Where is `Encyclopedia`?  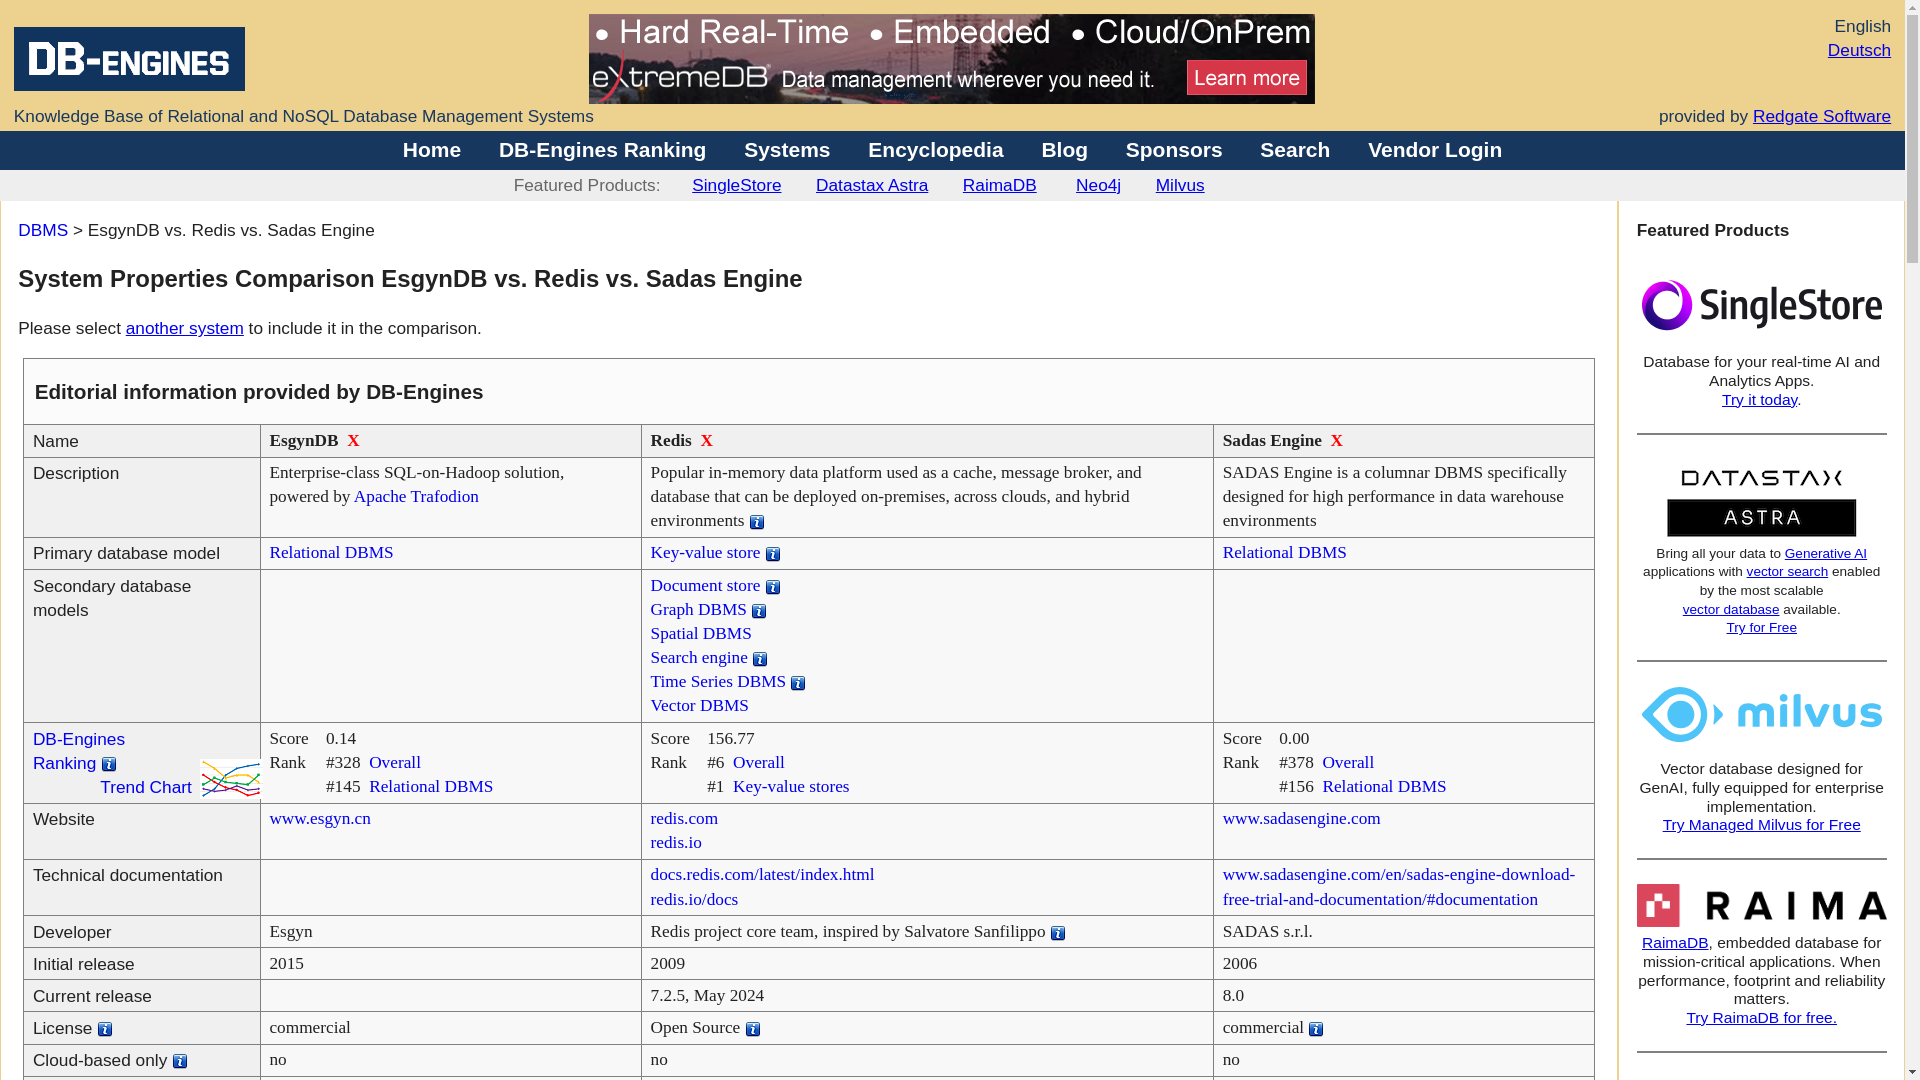 Encyclopedia is located at coordinates (934, 149).